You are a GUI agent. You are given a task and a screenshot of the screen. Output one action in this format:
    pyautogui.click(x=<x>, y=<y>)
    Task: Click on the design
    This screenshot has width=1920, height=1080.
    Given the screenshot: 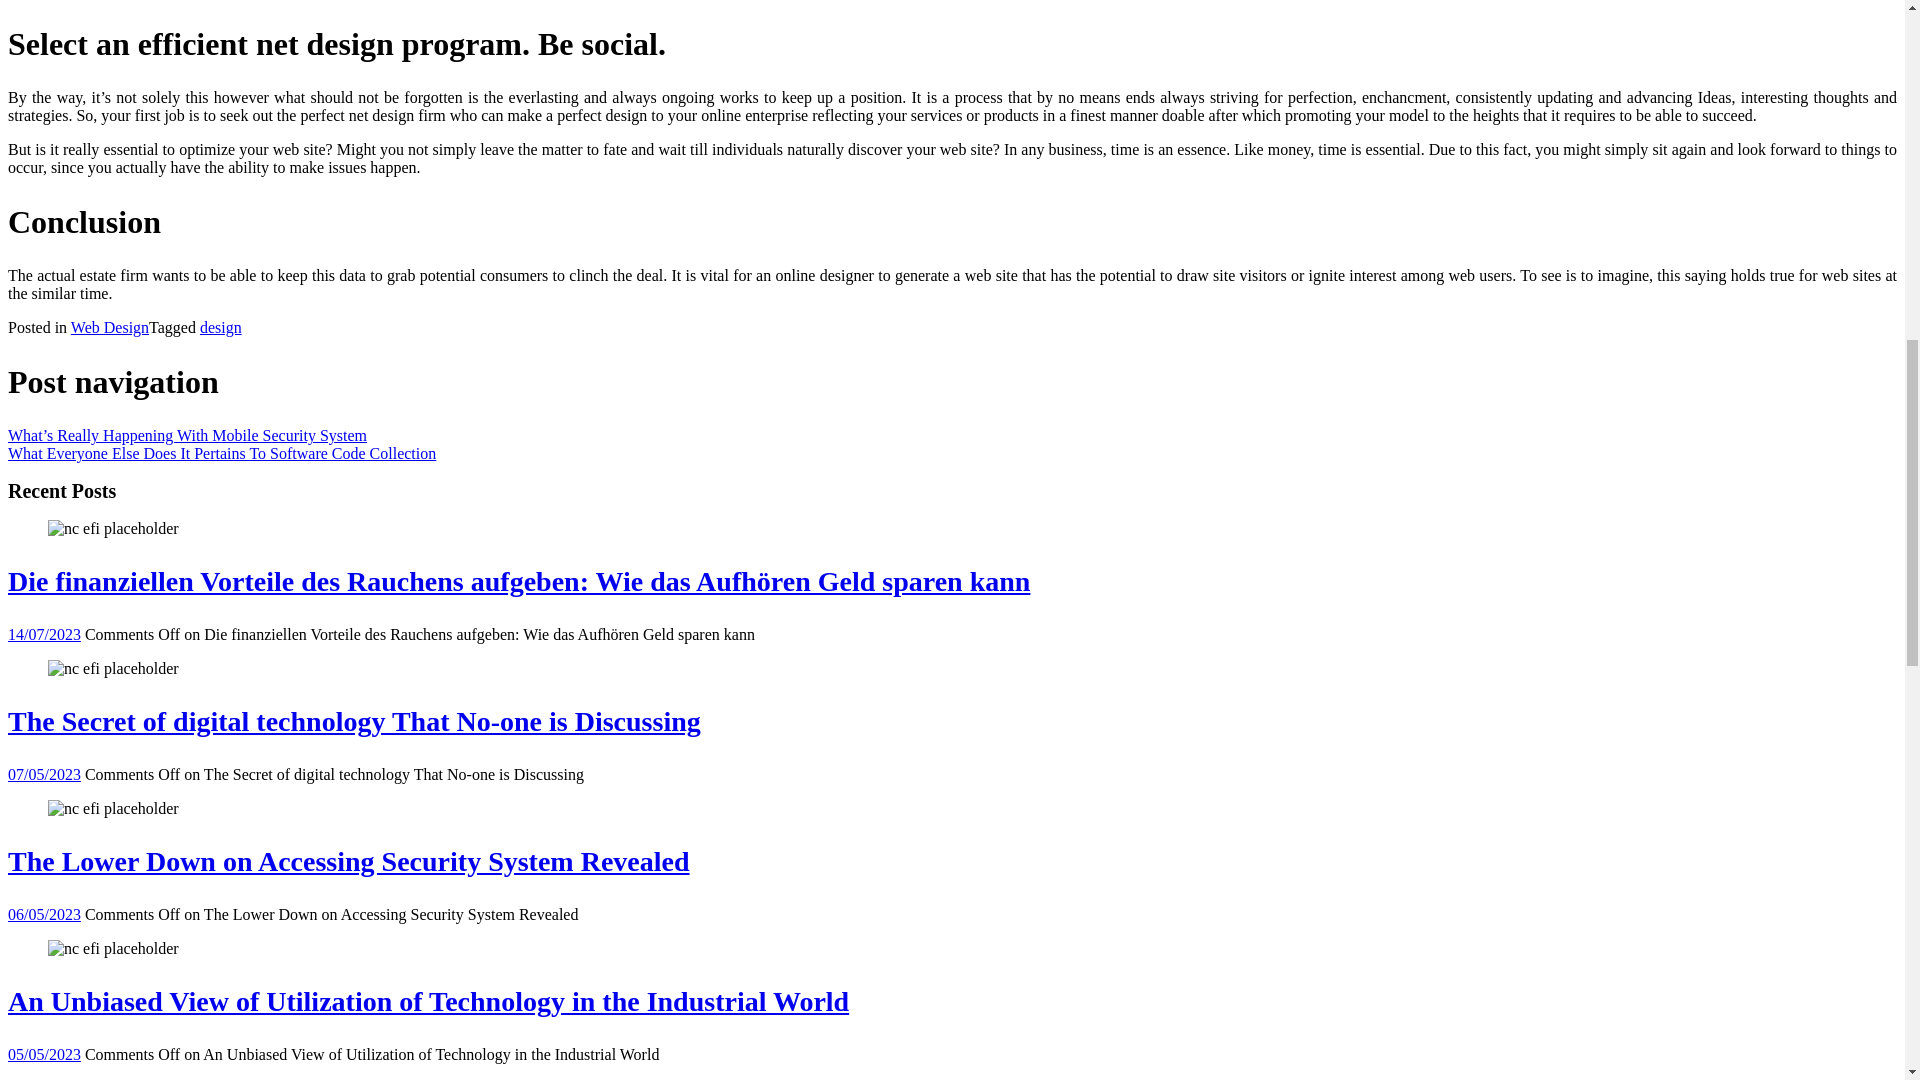 What is the action you would take?
    pyautogui.click(x=220, y=326)
    